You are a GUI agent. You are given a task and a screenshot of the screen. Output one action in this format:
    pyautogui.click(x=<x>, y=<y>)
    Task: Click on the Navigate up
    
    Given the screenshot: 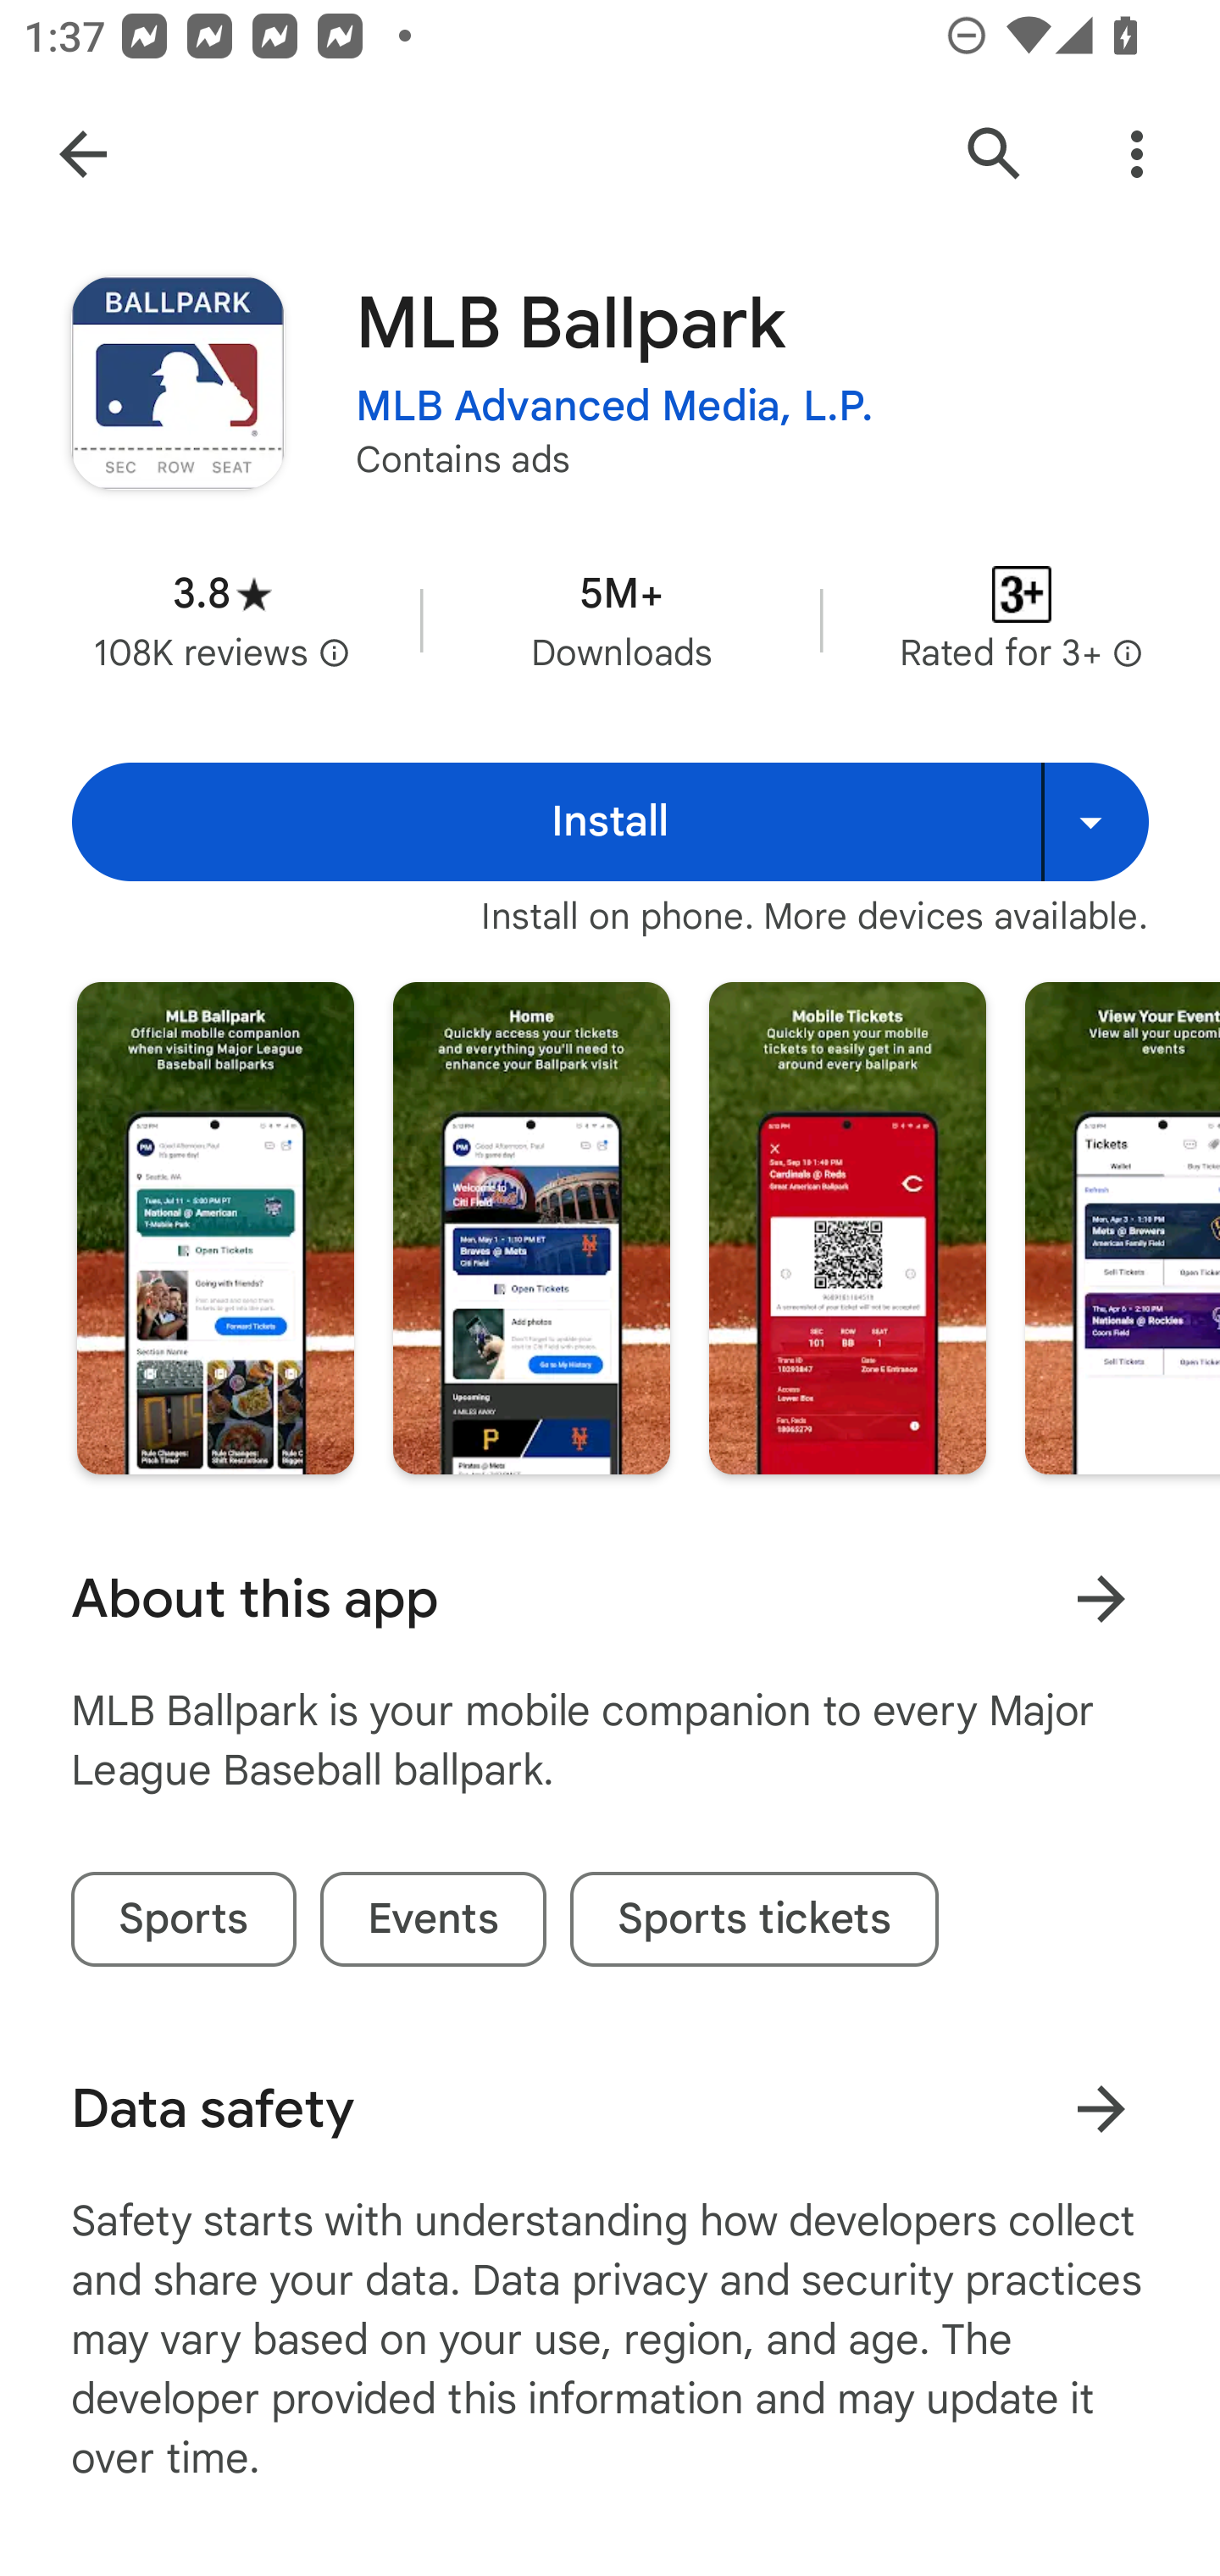 What is the action you would take?
    pyautogui.click(x=83, y=154)
    